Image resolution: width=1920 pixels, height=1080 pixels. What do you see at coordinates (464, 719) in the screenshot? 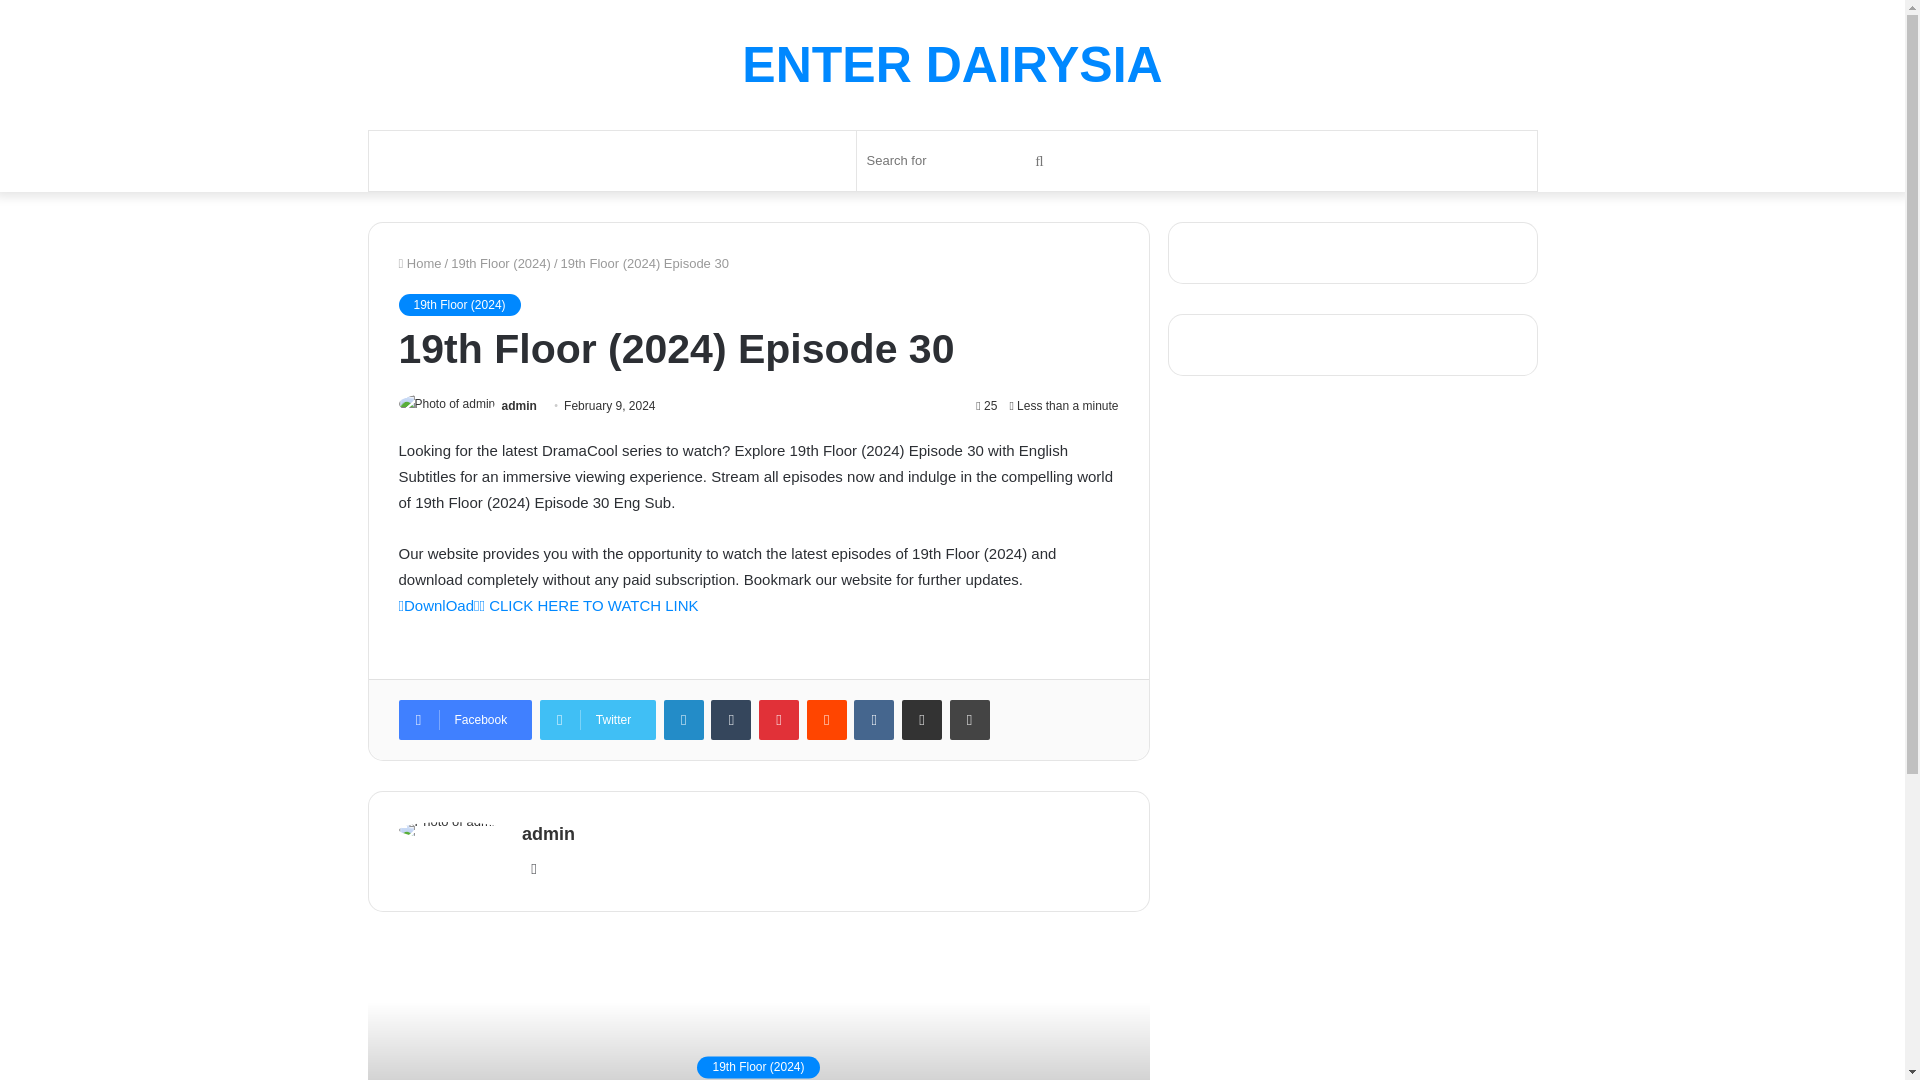
I see `Facebook` at bounding box center [464, 719].